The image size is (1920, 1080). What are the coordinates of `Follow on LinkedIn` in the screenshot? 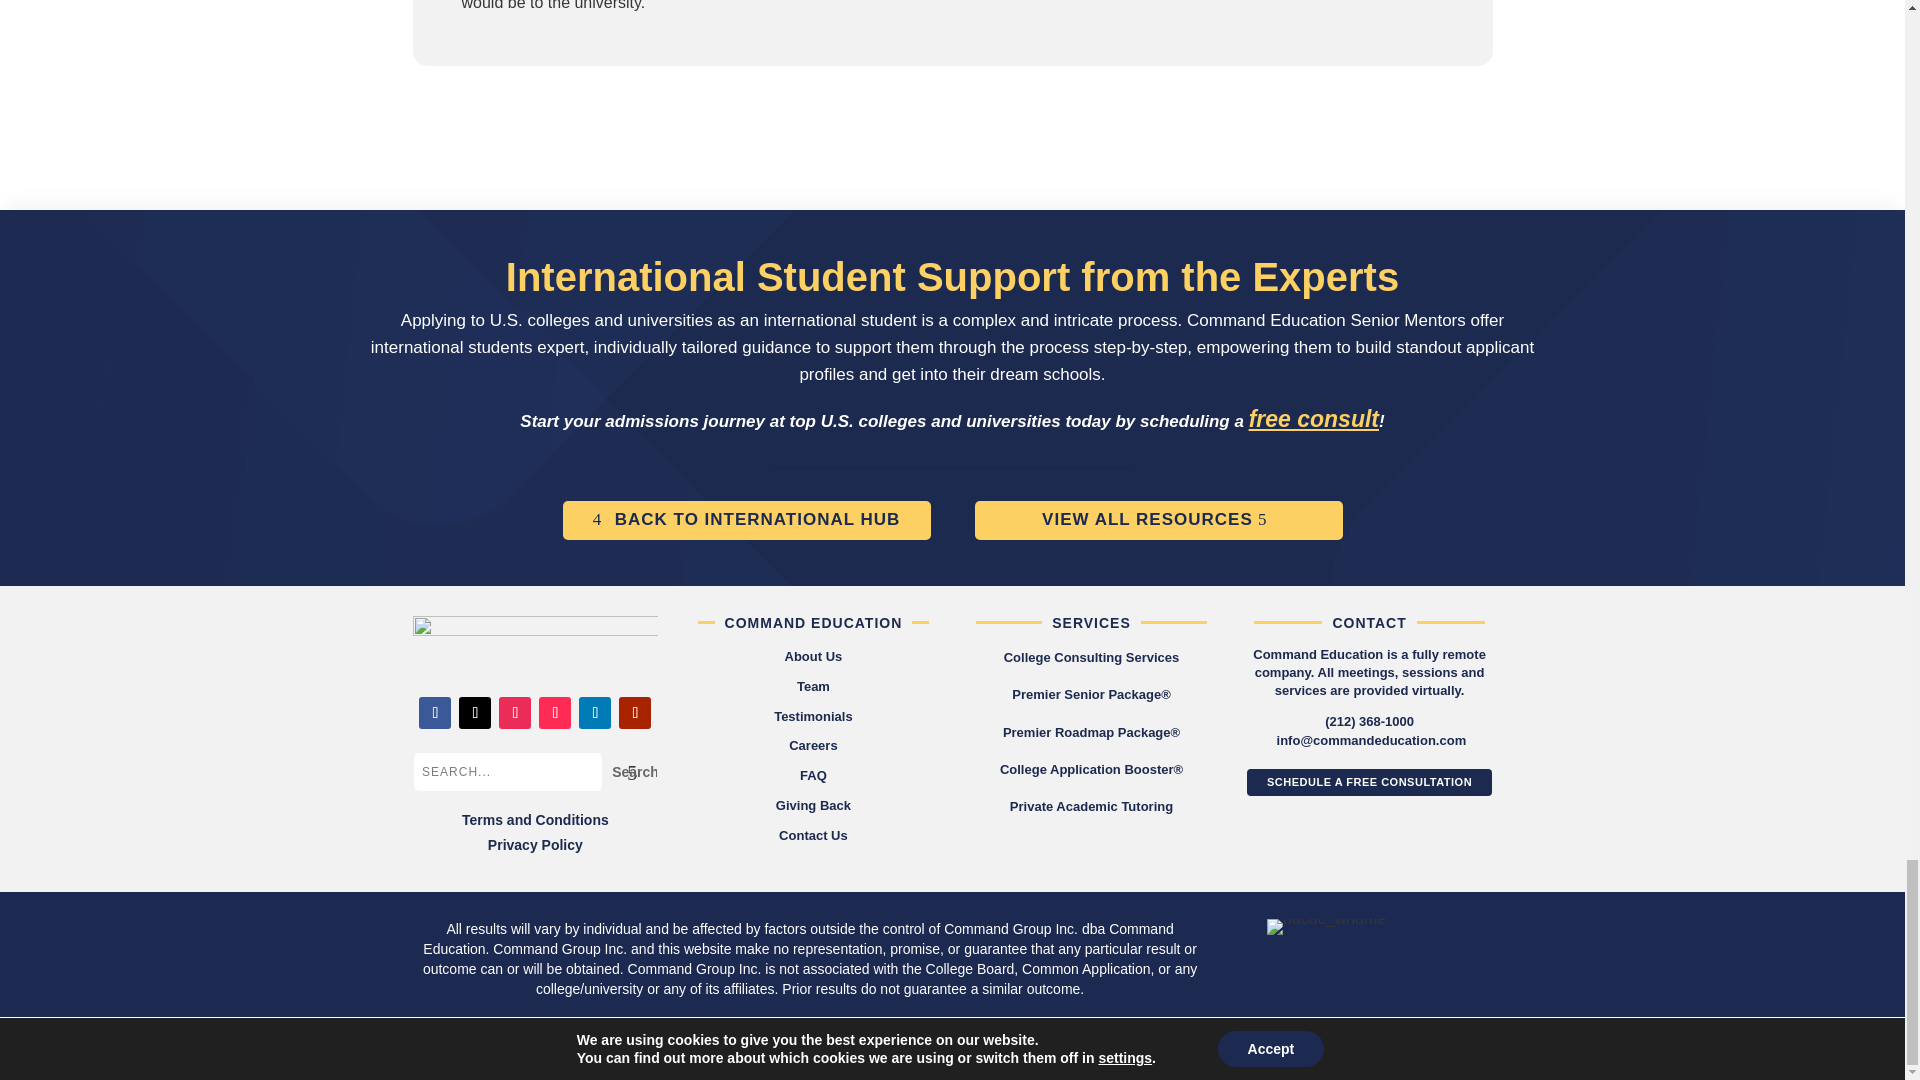 It's located at (594, 712).